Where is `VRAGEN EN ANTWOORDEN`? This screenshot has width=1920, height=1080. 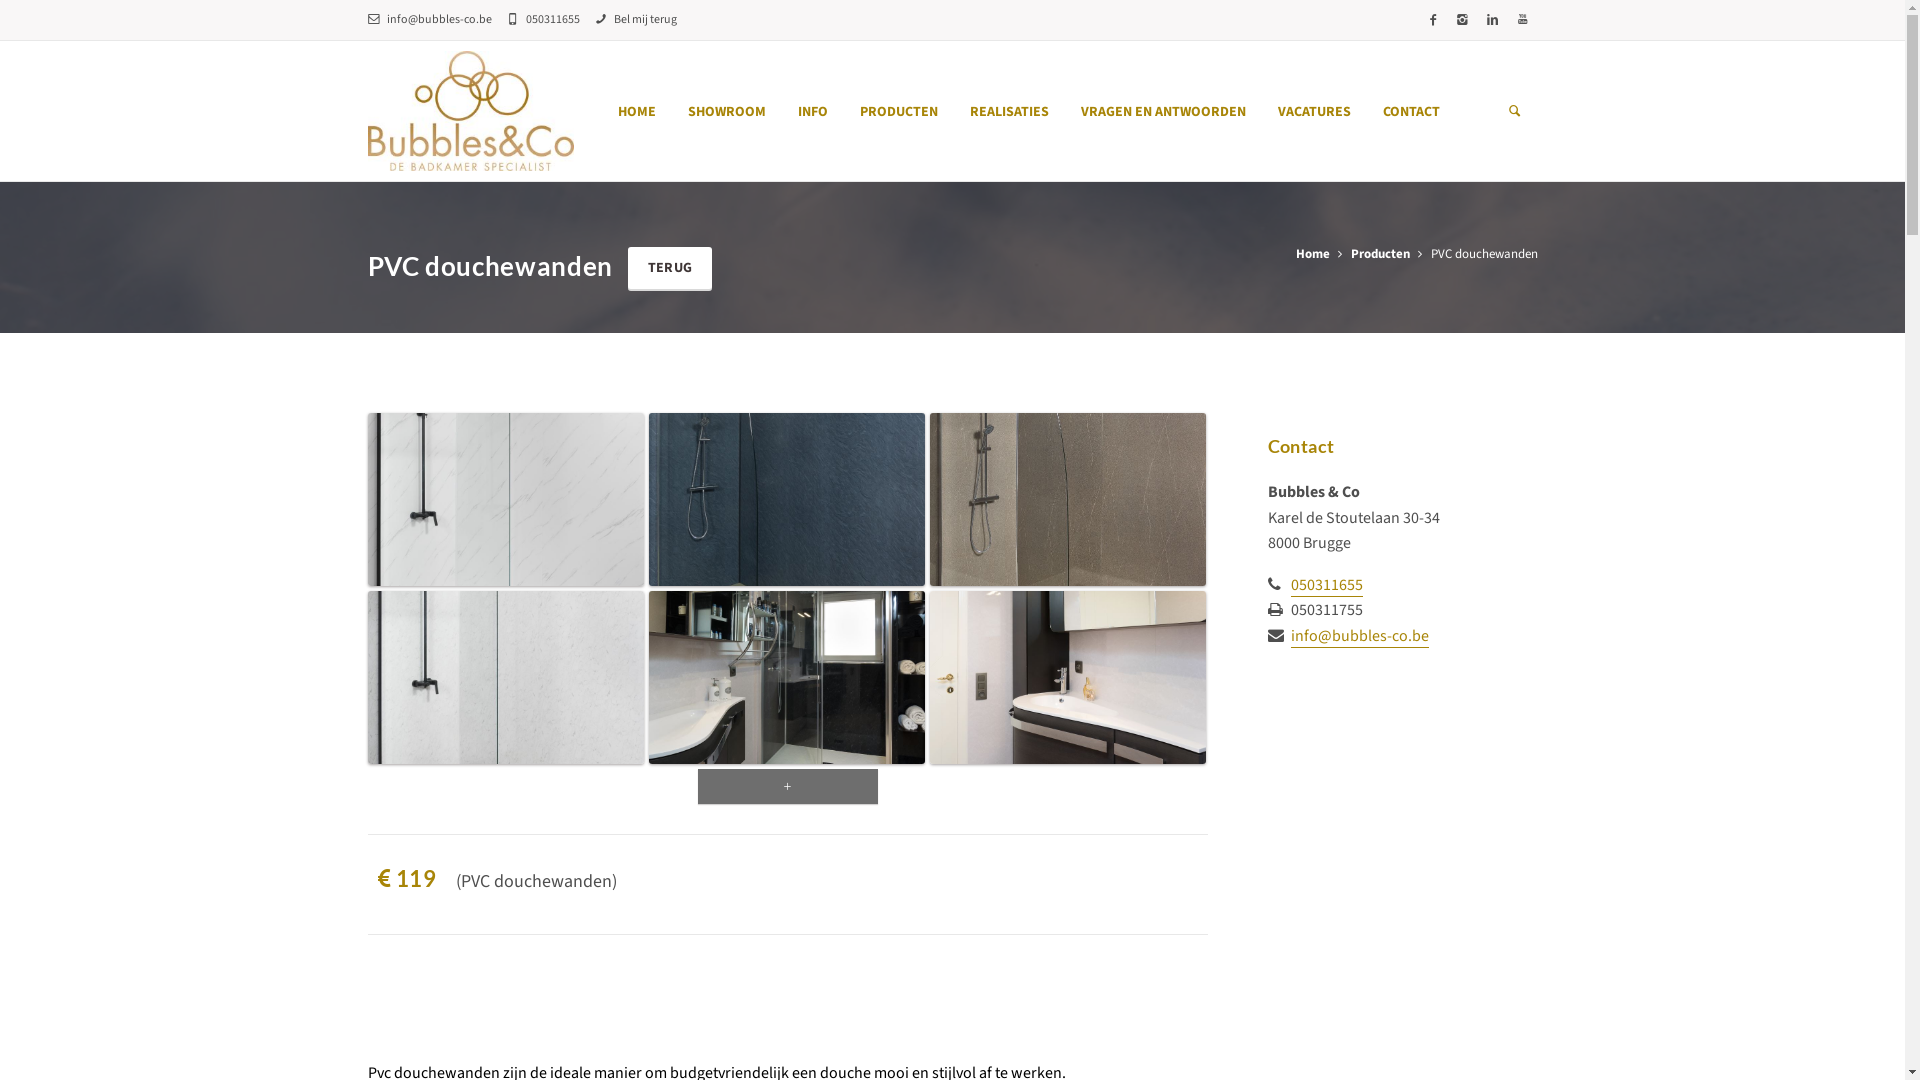
VRAGEN EN ANTWOORDEN is located at coordinates (1164, 112).